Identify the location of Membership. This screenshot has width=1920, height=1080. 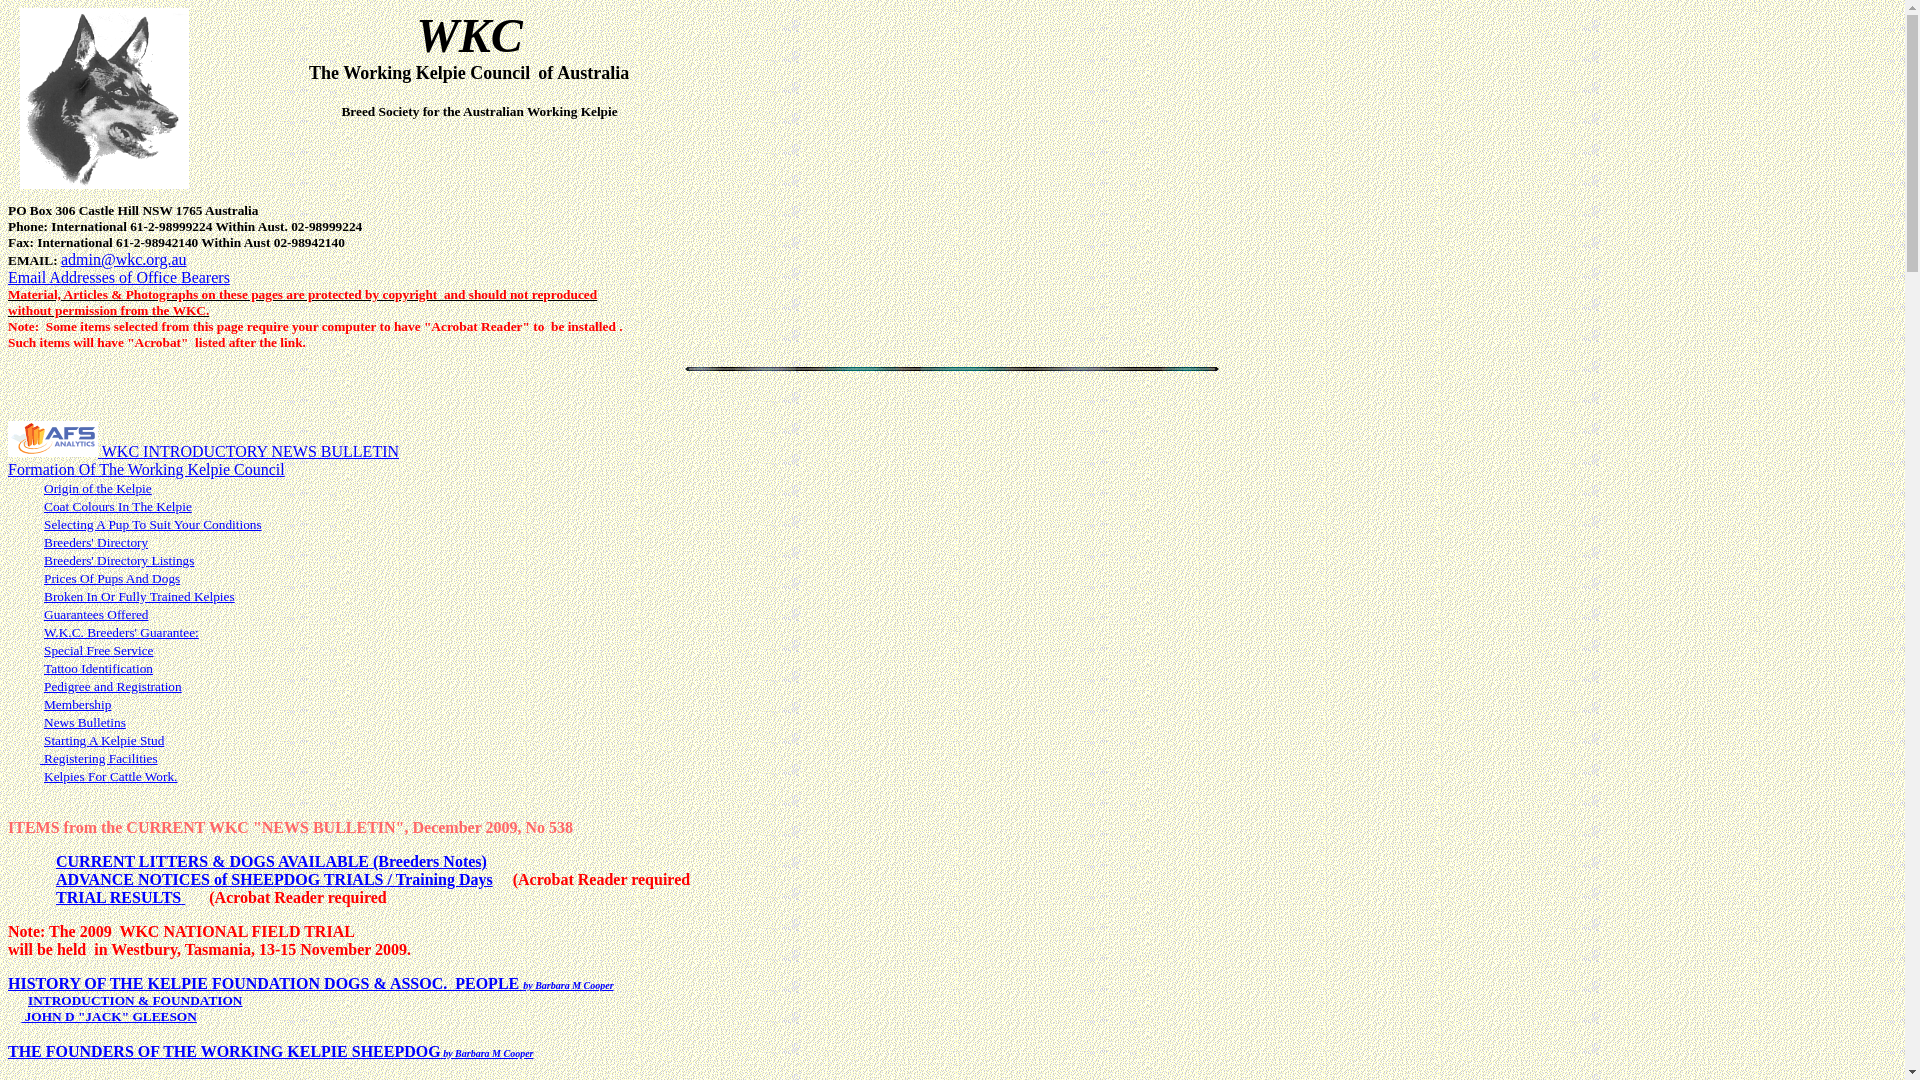
(78, 704).